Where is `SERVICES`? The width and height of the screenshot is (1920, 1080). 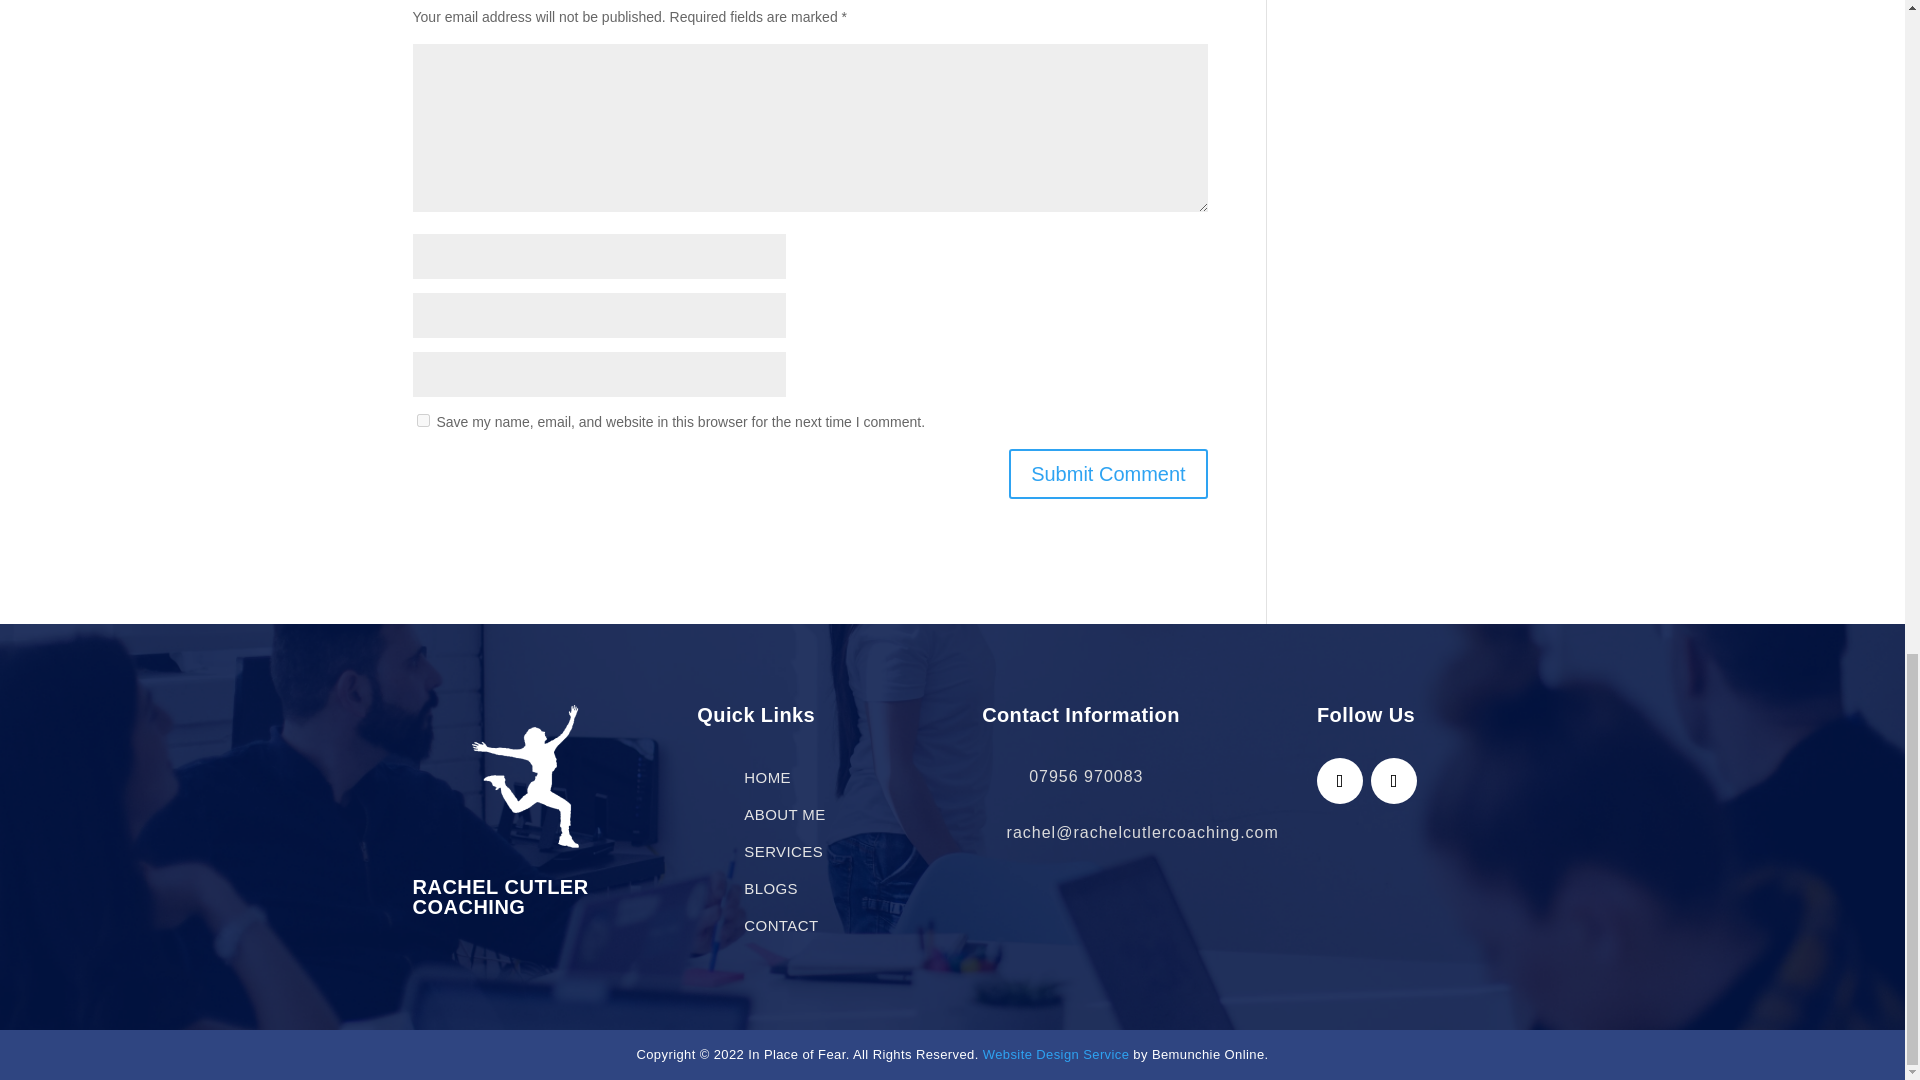 SERVICES is located at coordinates (784, 851).